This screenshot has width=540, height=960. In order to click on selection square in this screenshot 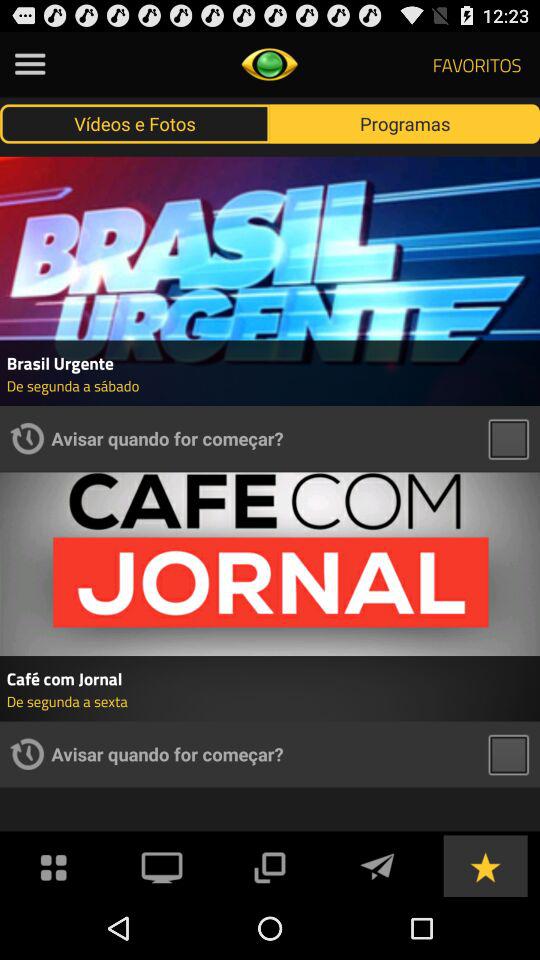, I will do `click(508, 438)`.